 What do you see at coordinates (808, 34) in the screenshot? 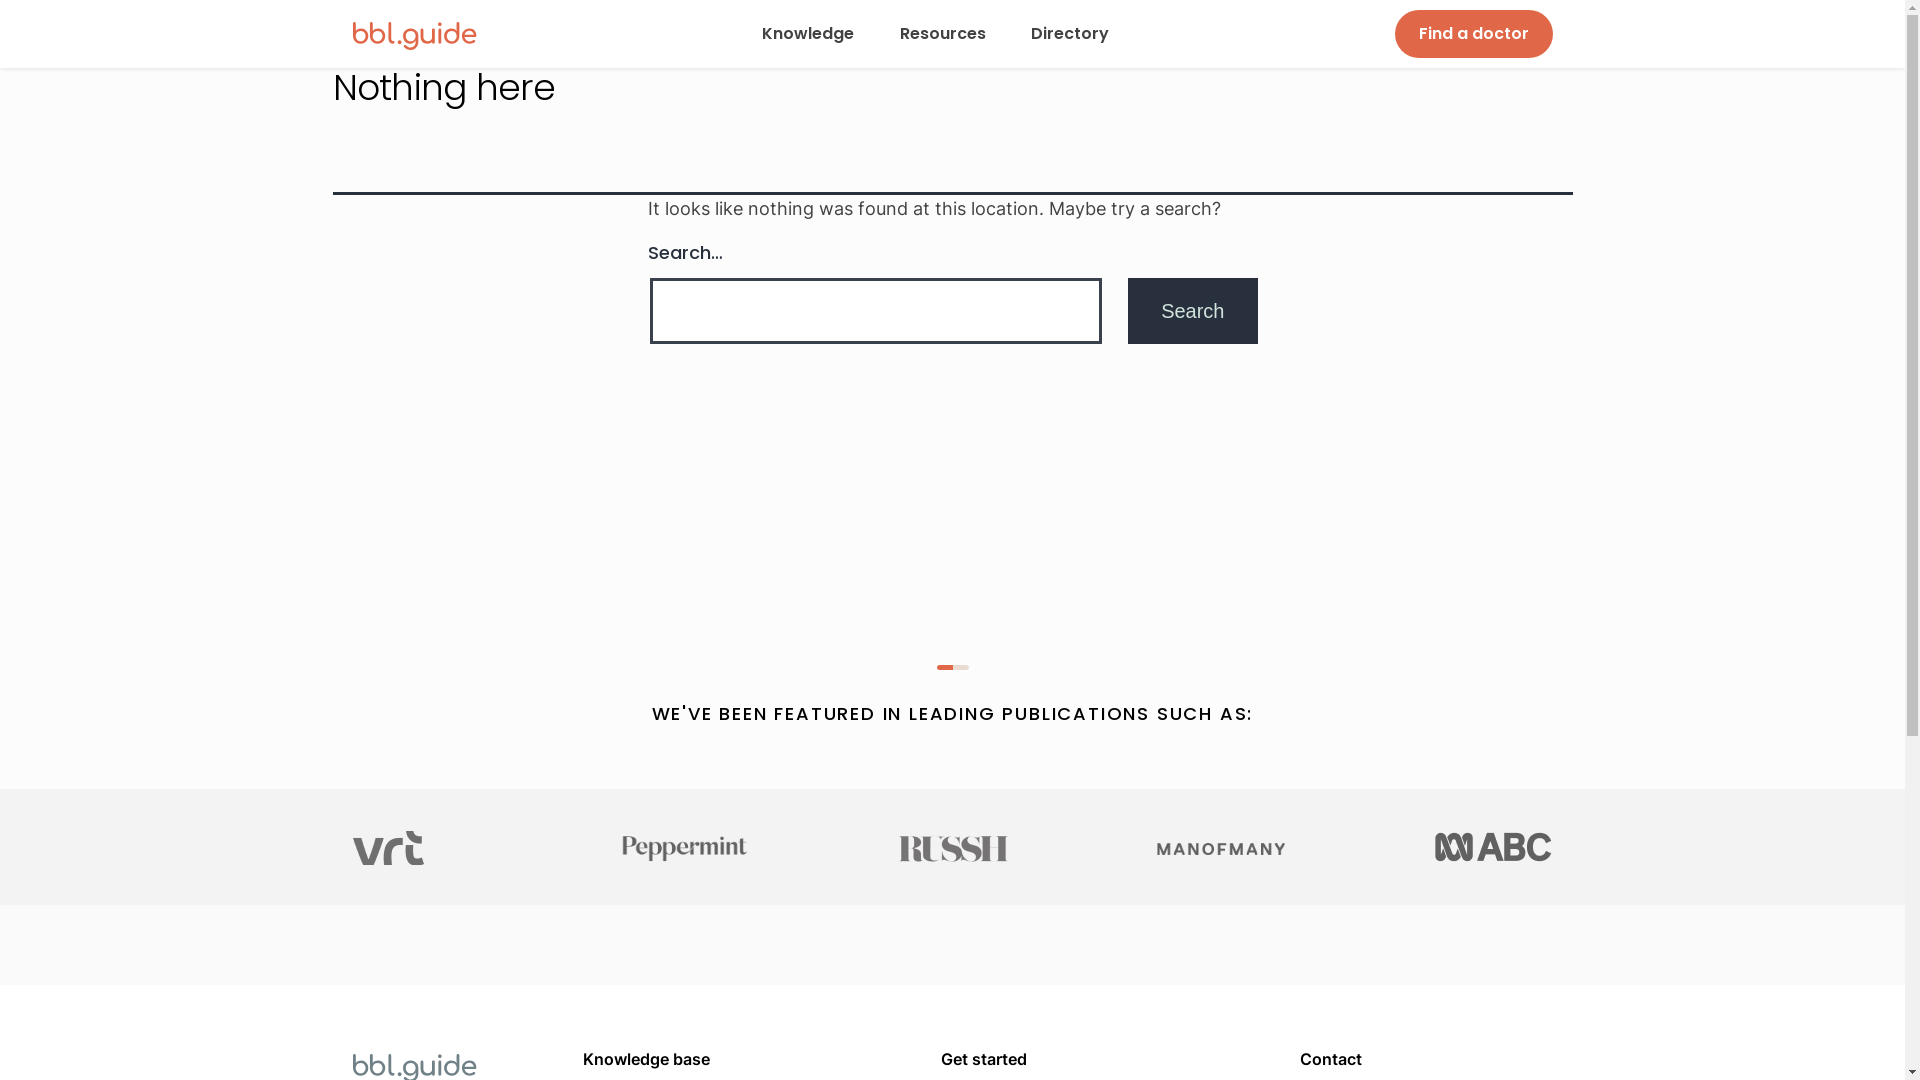
I see `Knowledge` at bounding box center [808, 34].